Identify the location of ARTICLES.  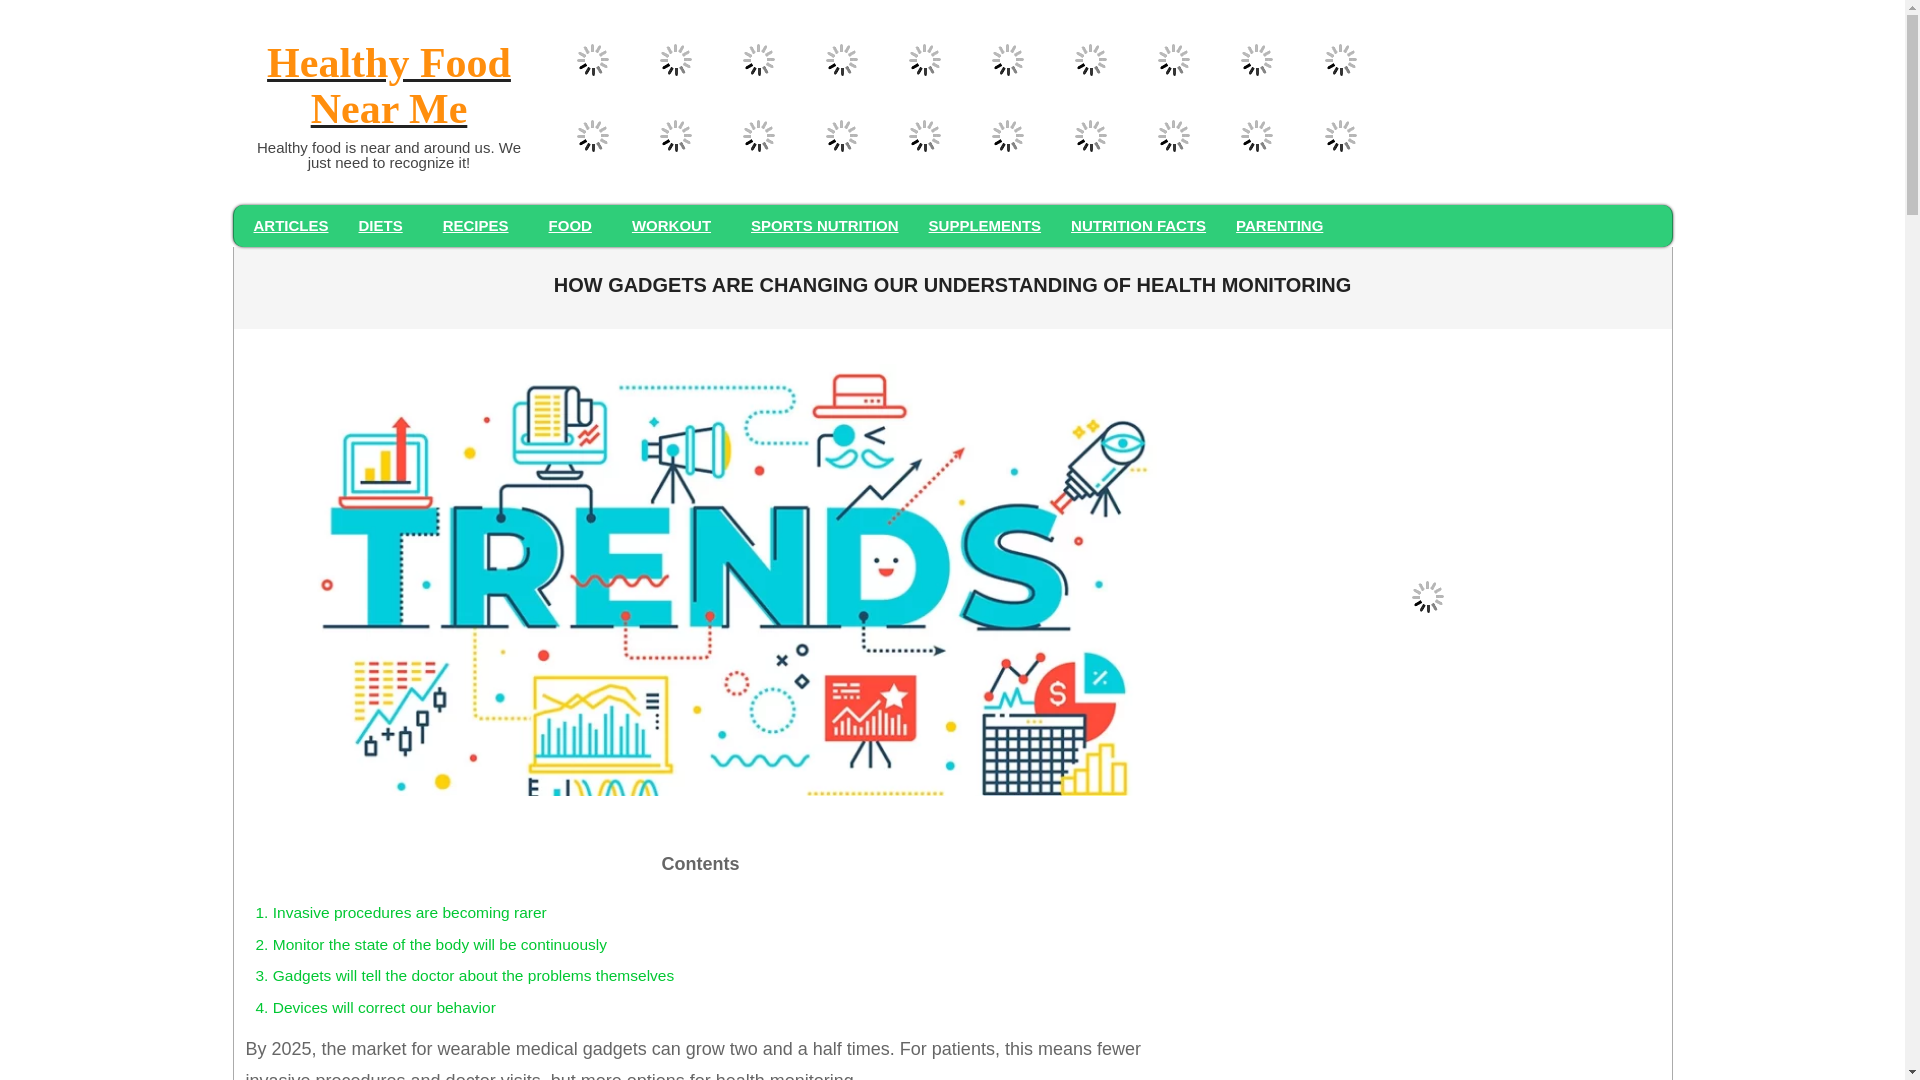
(290, 226).